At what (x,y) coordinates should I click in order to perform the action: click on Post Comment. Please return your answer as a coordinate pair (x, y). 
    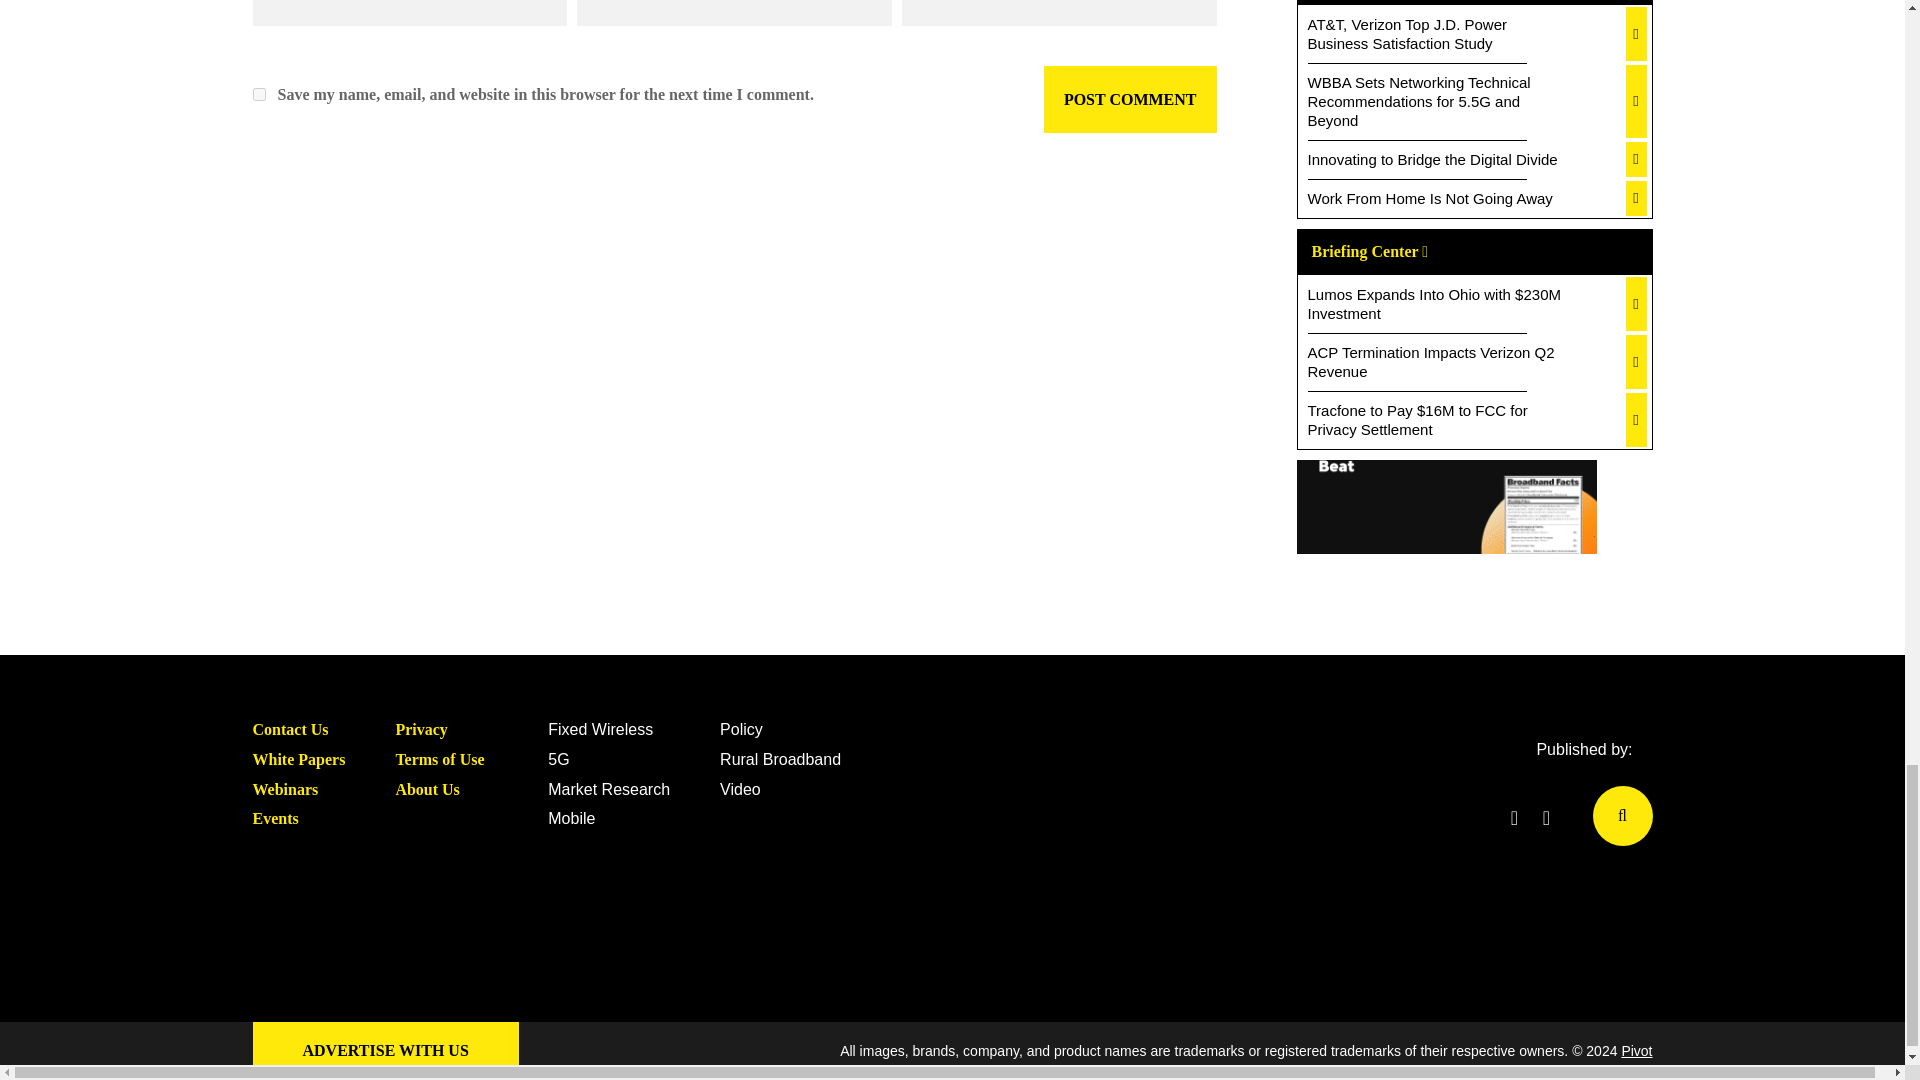
    Looking at the image, I should click on (1130, 99).